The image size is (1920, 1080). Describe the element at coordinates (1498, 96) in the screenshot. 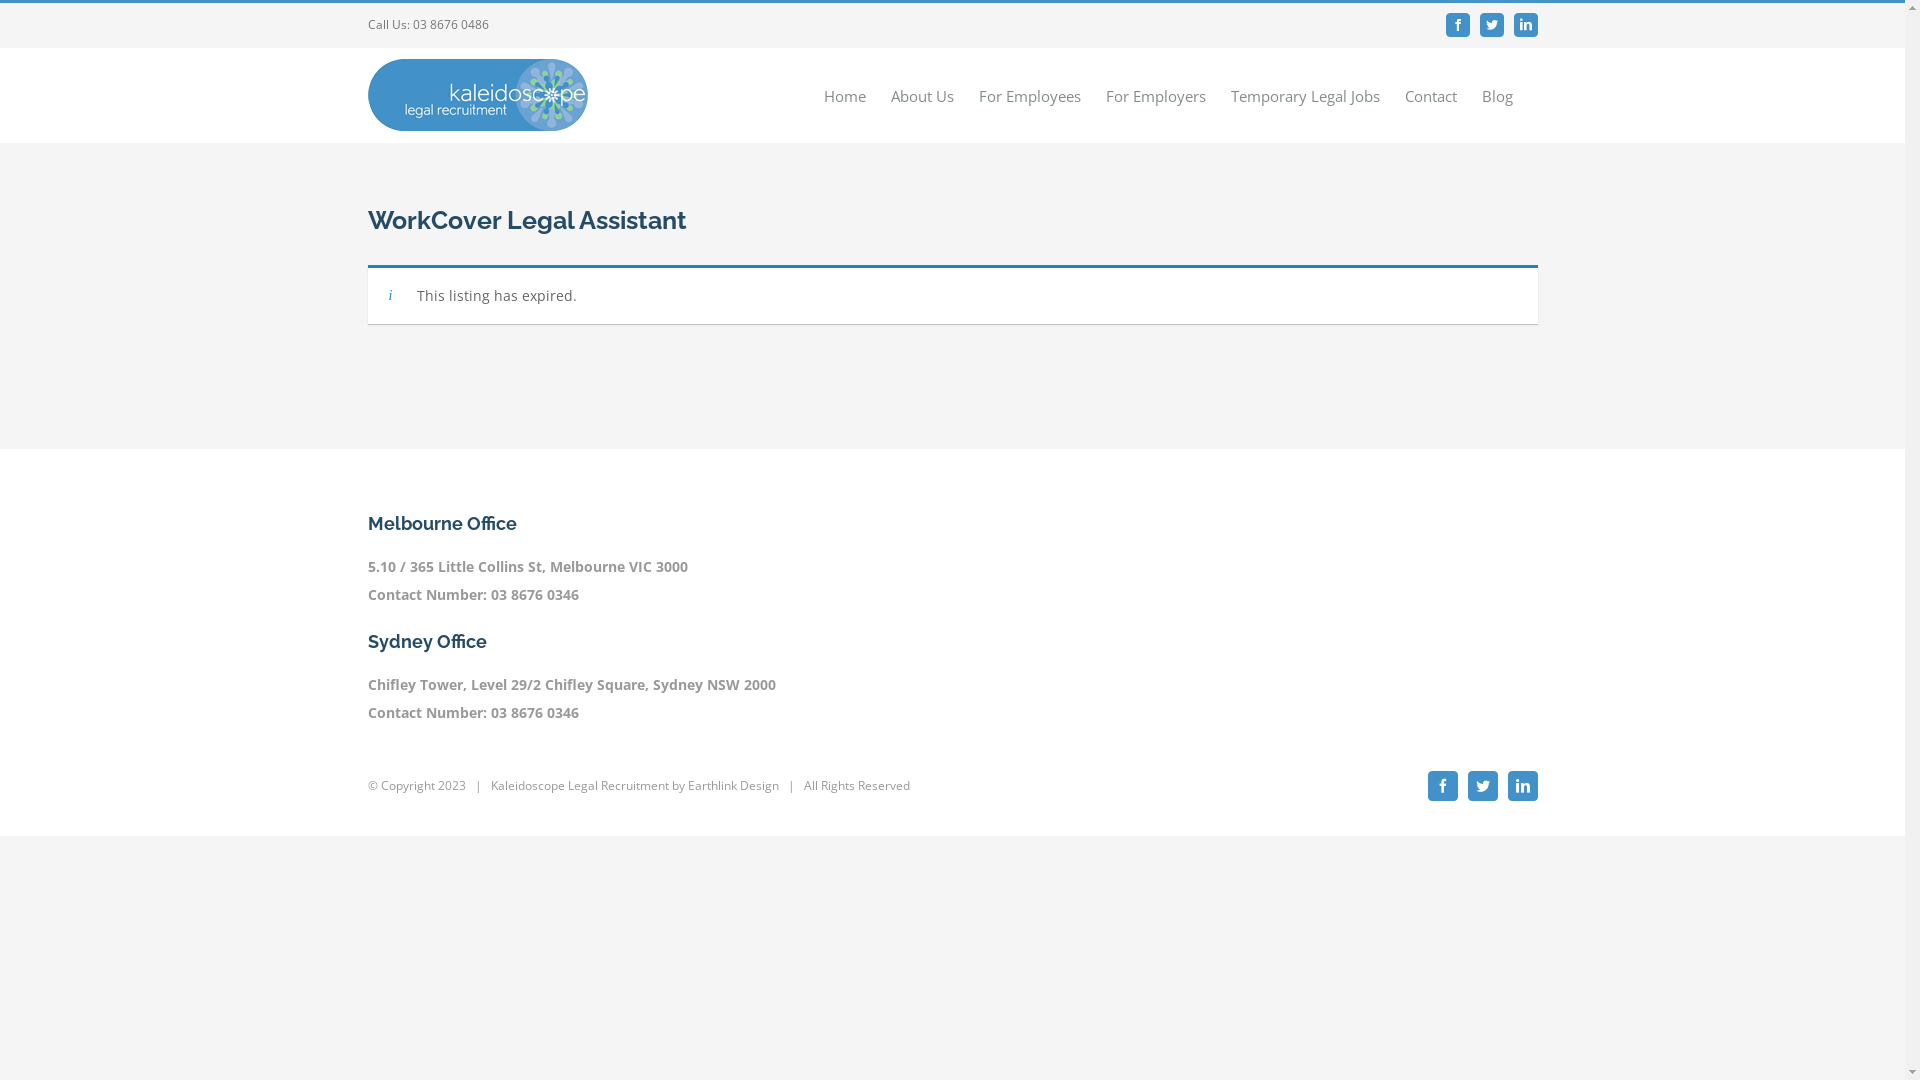

I see `Blog` at that location.